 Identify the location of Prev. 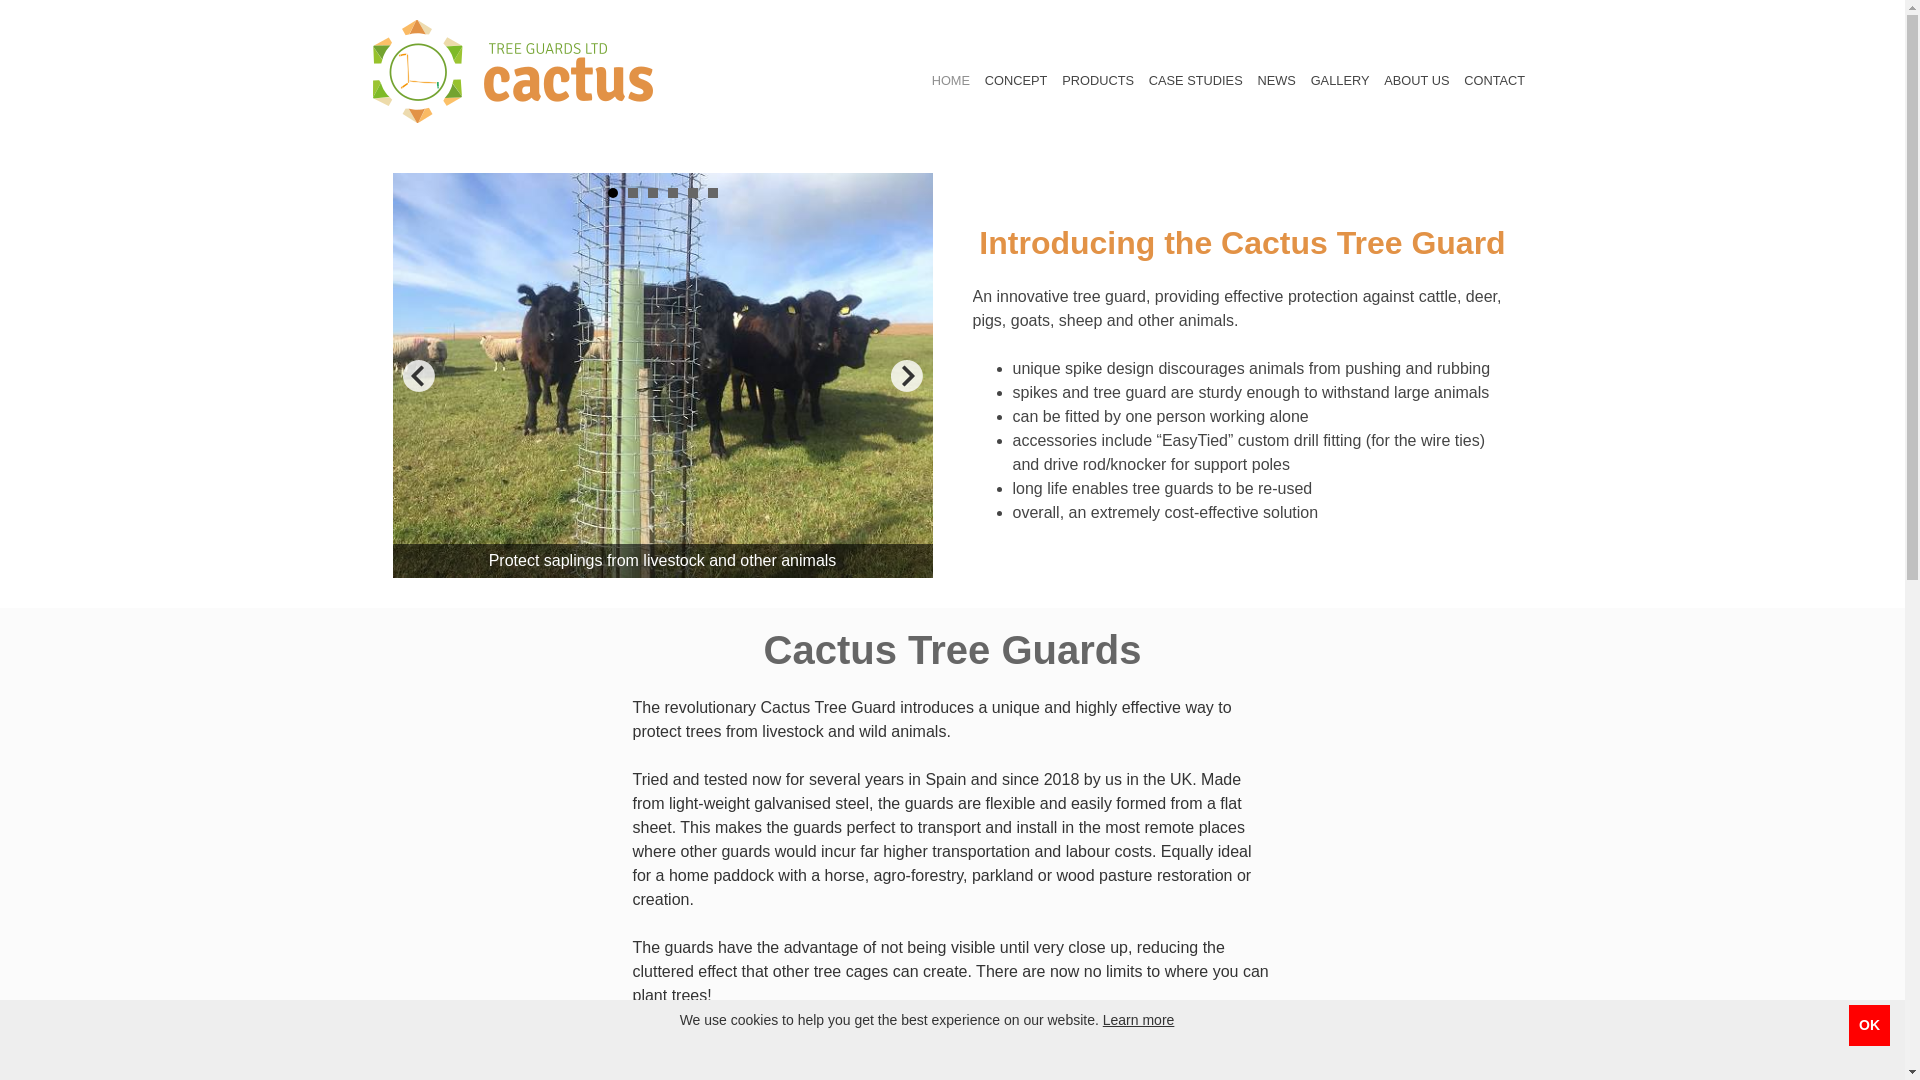
(417, 376).